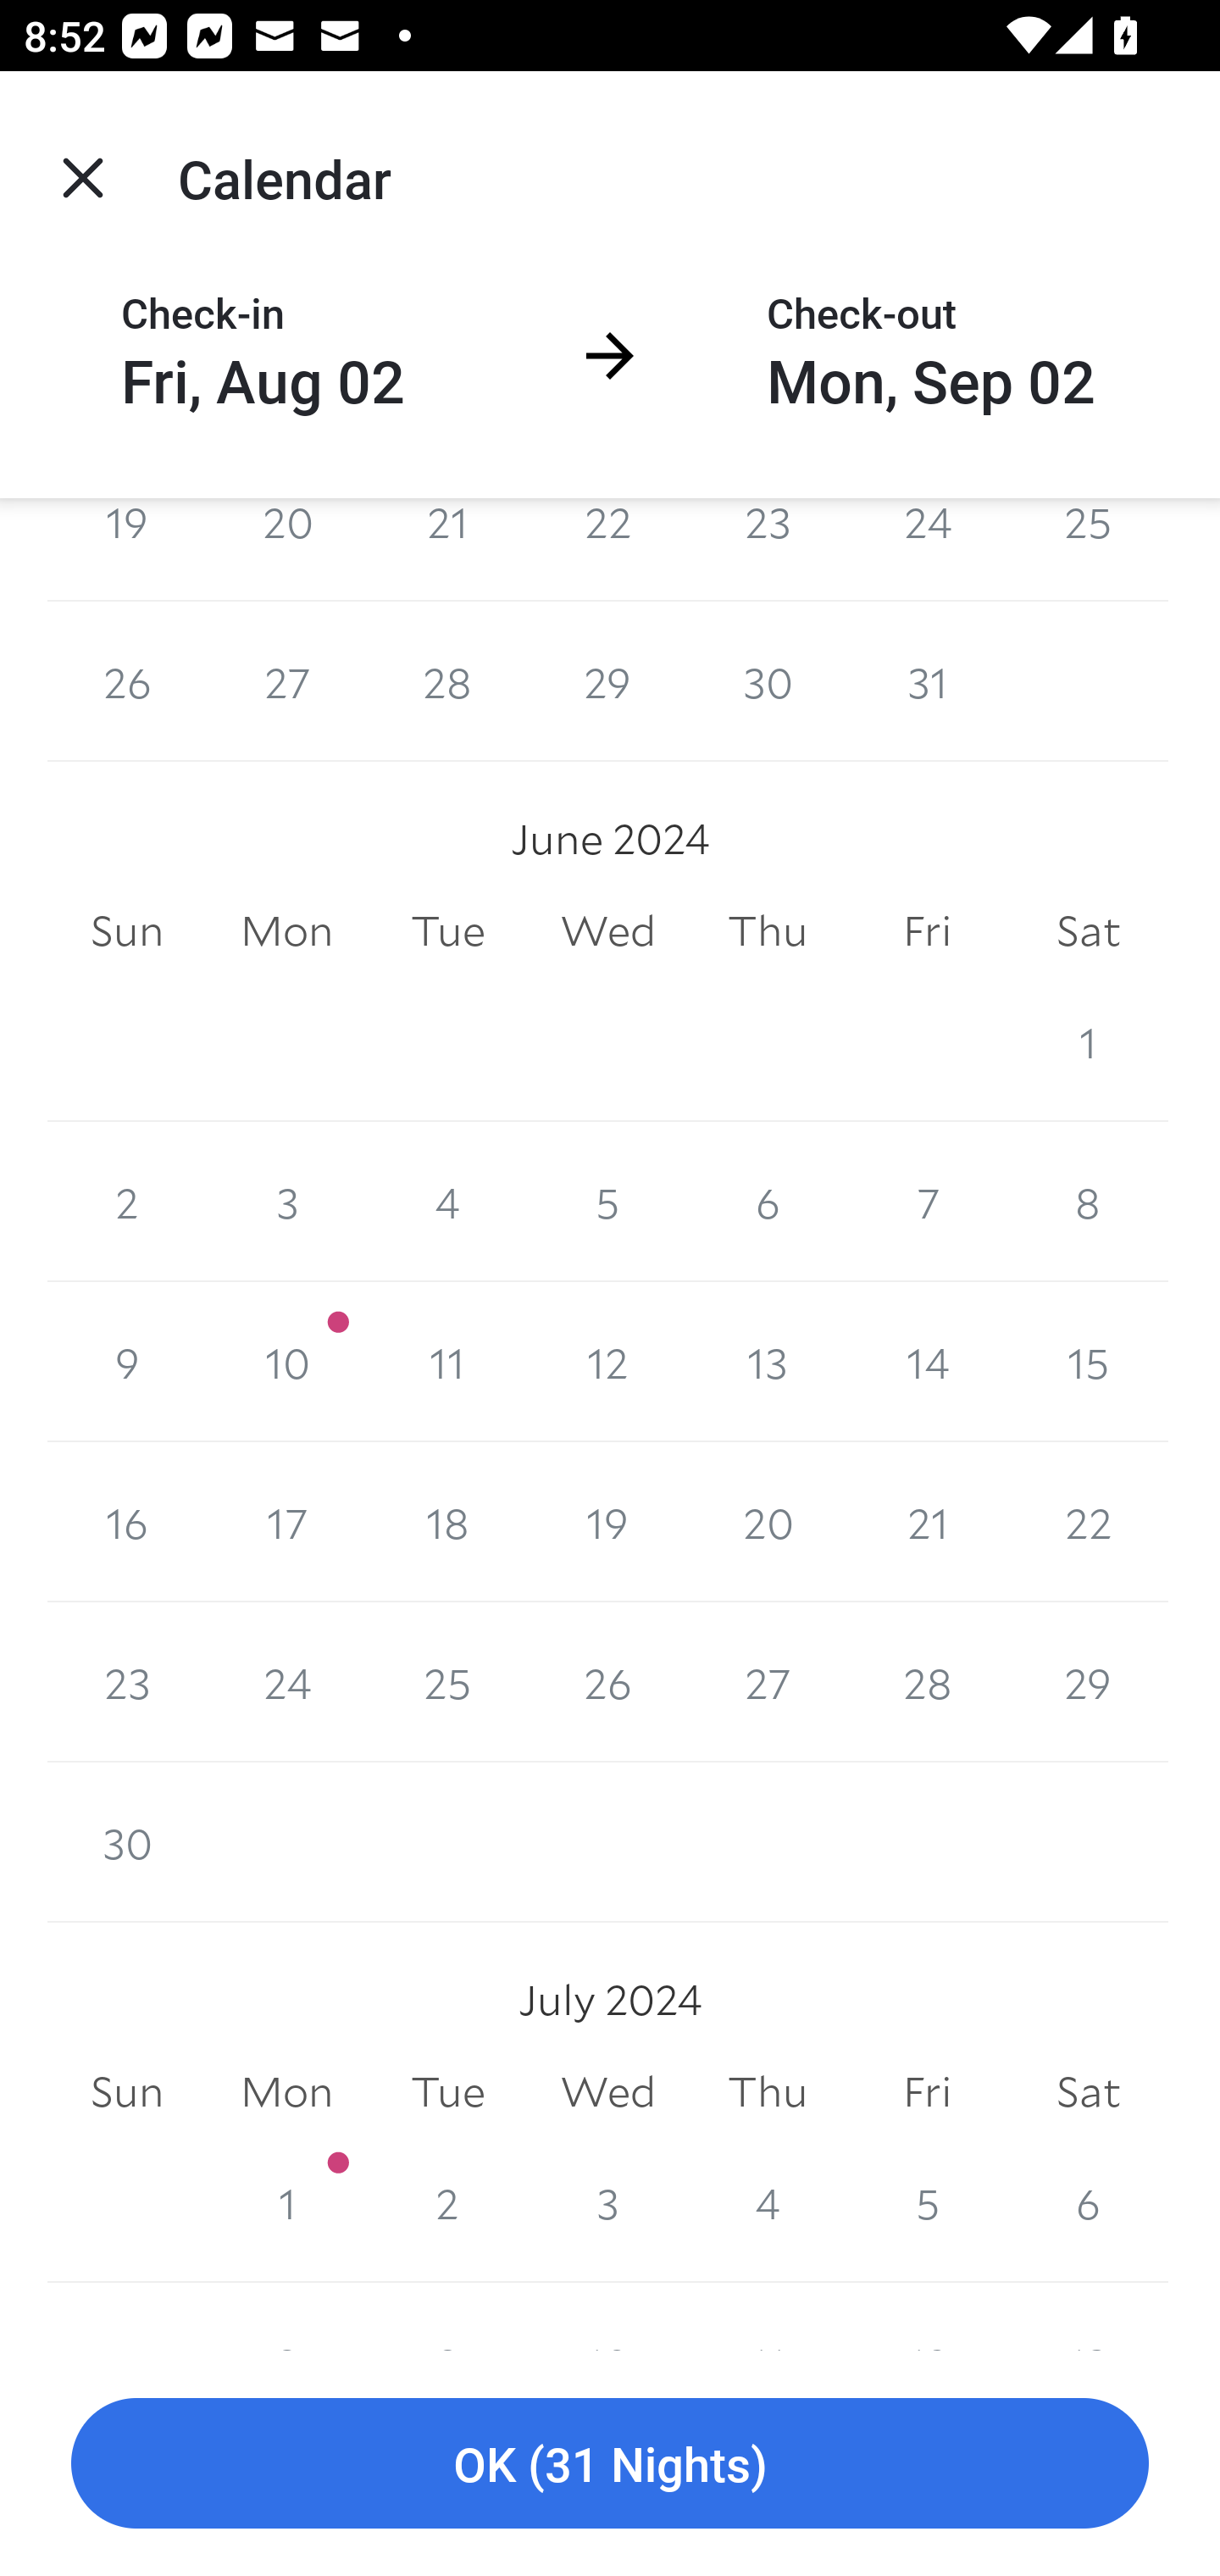 The width and height of the screenshot is (1220, 2576). Describe the element at coordinates (927, 549) in the screenshot. I see `24 24 May 2024` at that location.